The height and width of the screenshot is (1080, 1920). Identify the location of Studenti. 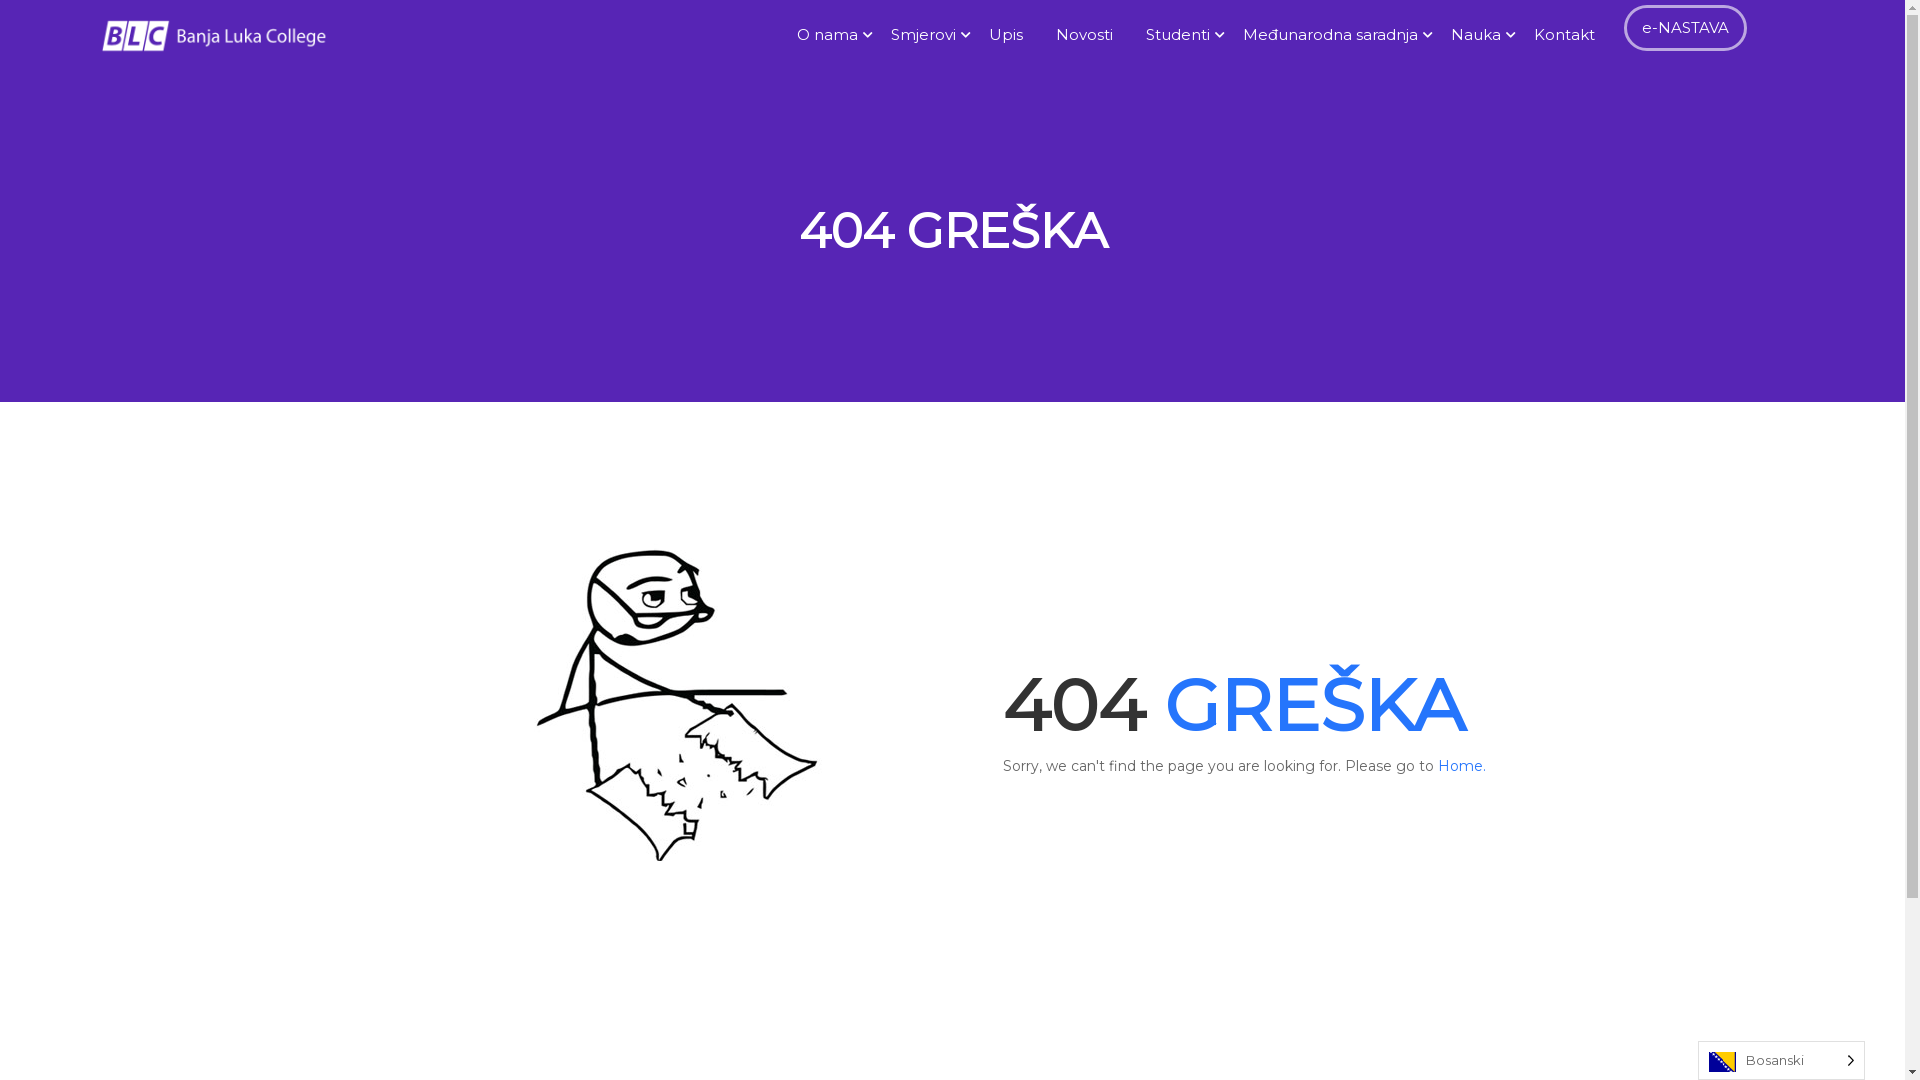
(1182, 35).